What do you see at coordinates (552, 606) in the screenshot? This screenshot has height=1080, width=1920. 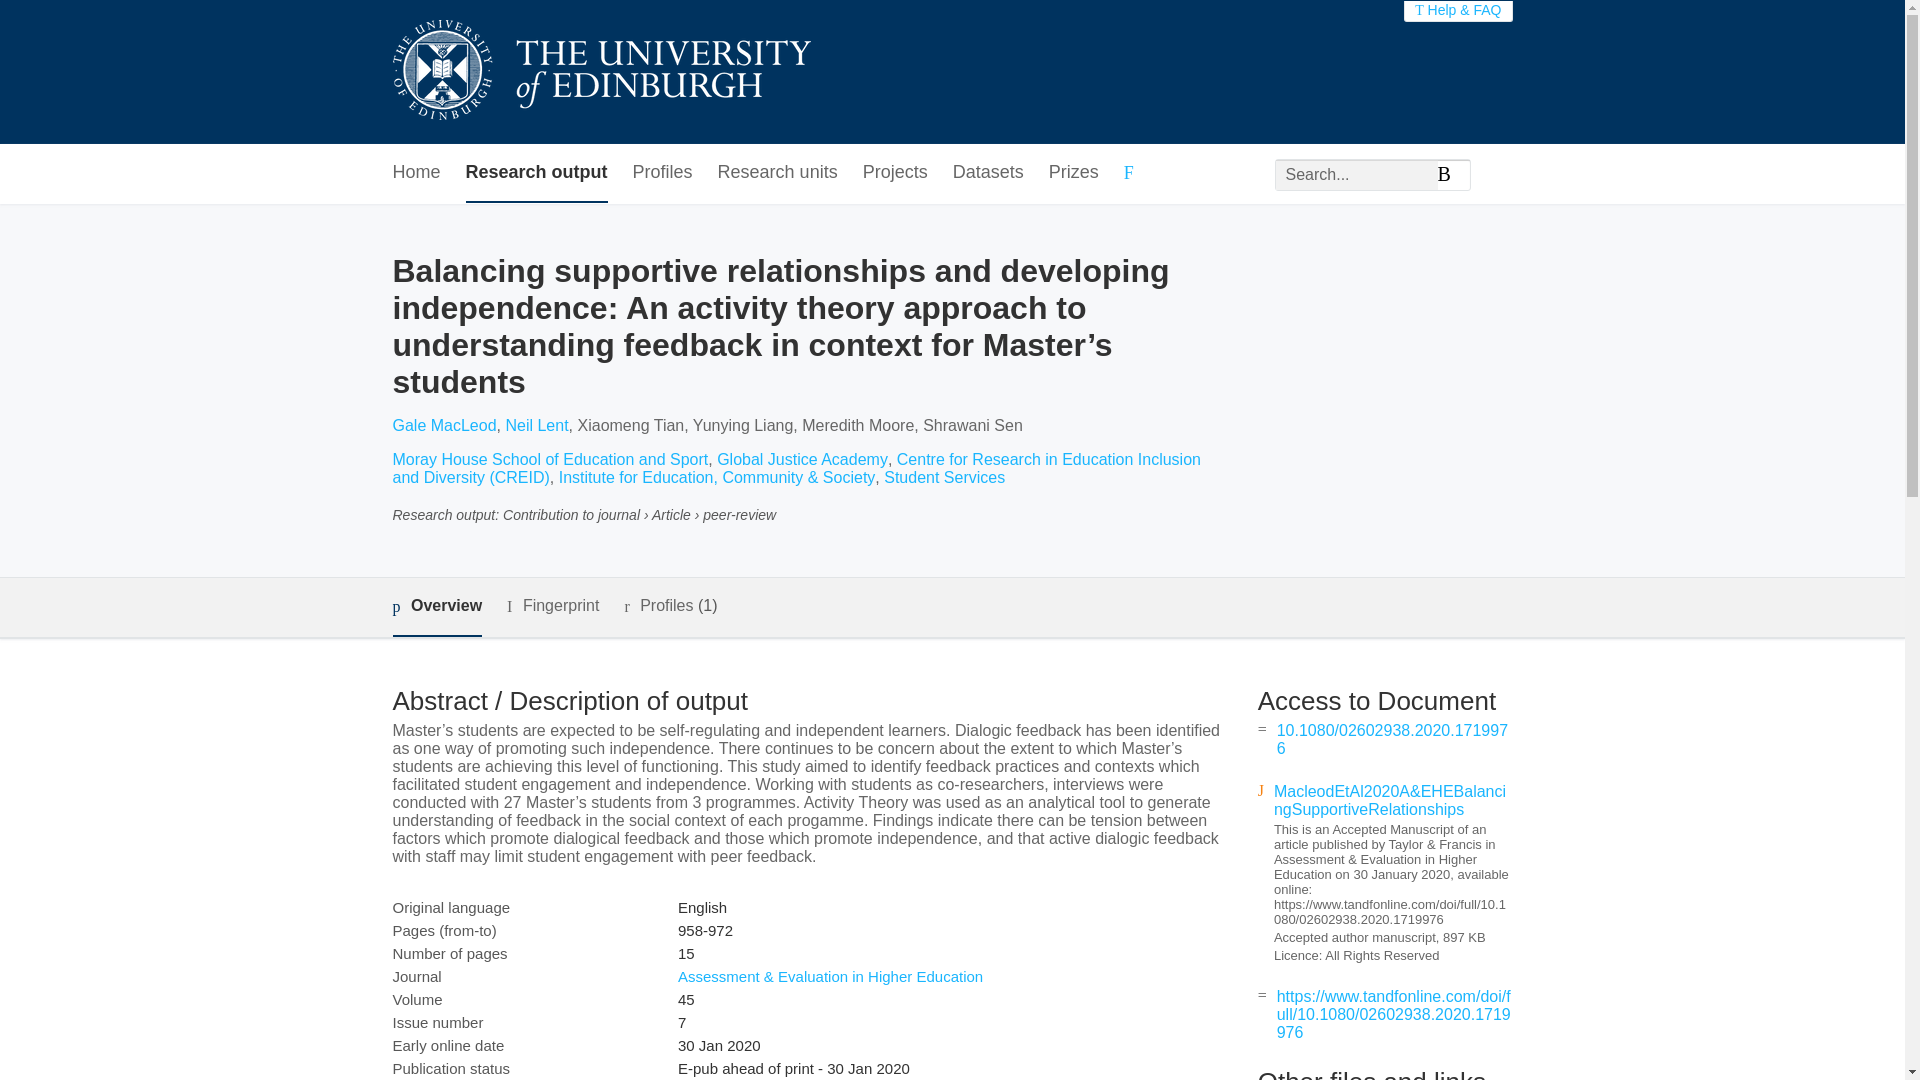 I see `Fingerprint` at bounding box center [552, 606].